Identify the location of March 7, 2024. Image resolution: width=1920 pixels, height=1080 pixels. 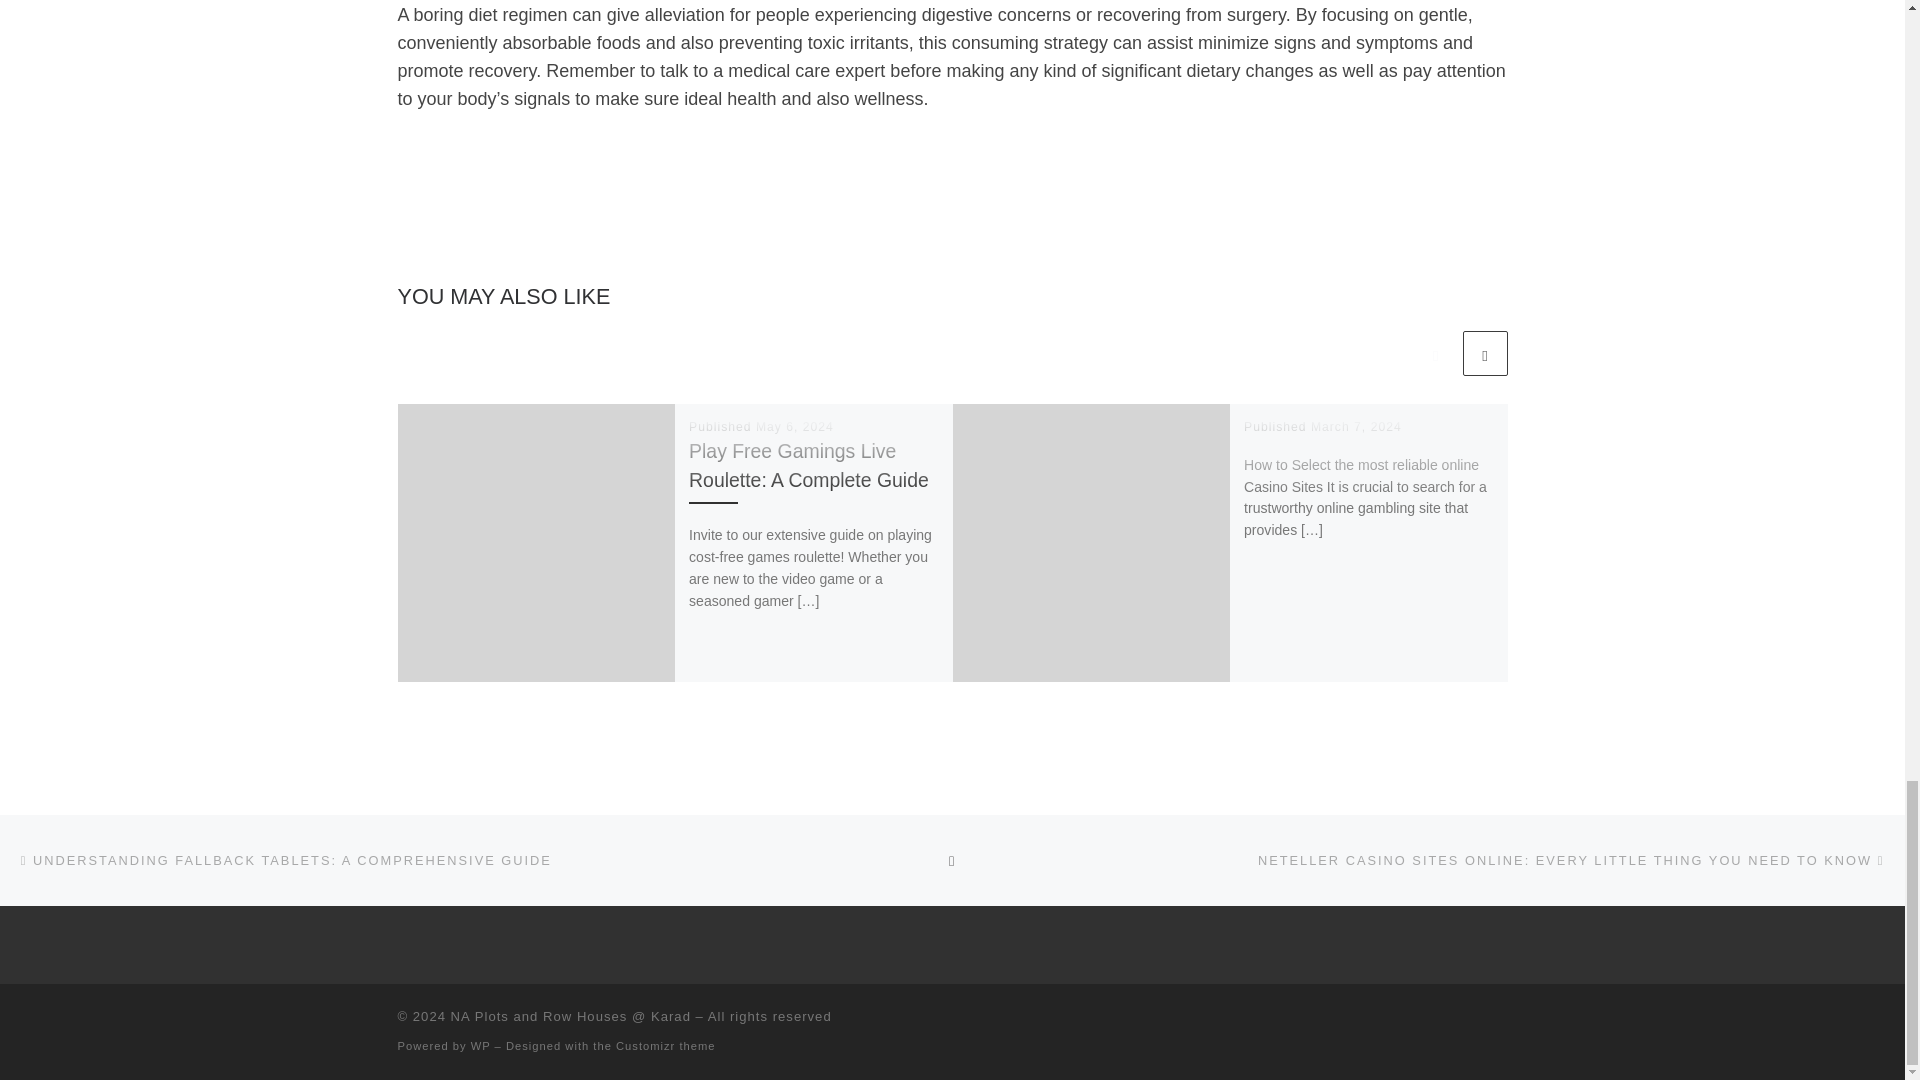
(1356, 427).